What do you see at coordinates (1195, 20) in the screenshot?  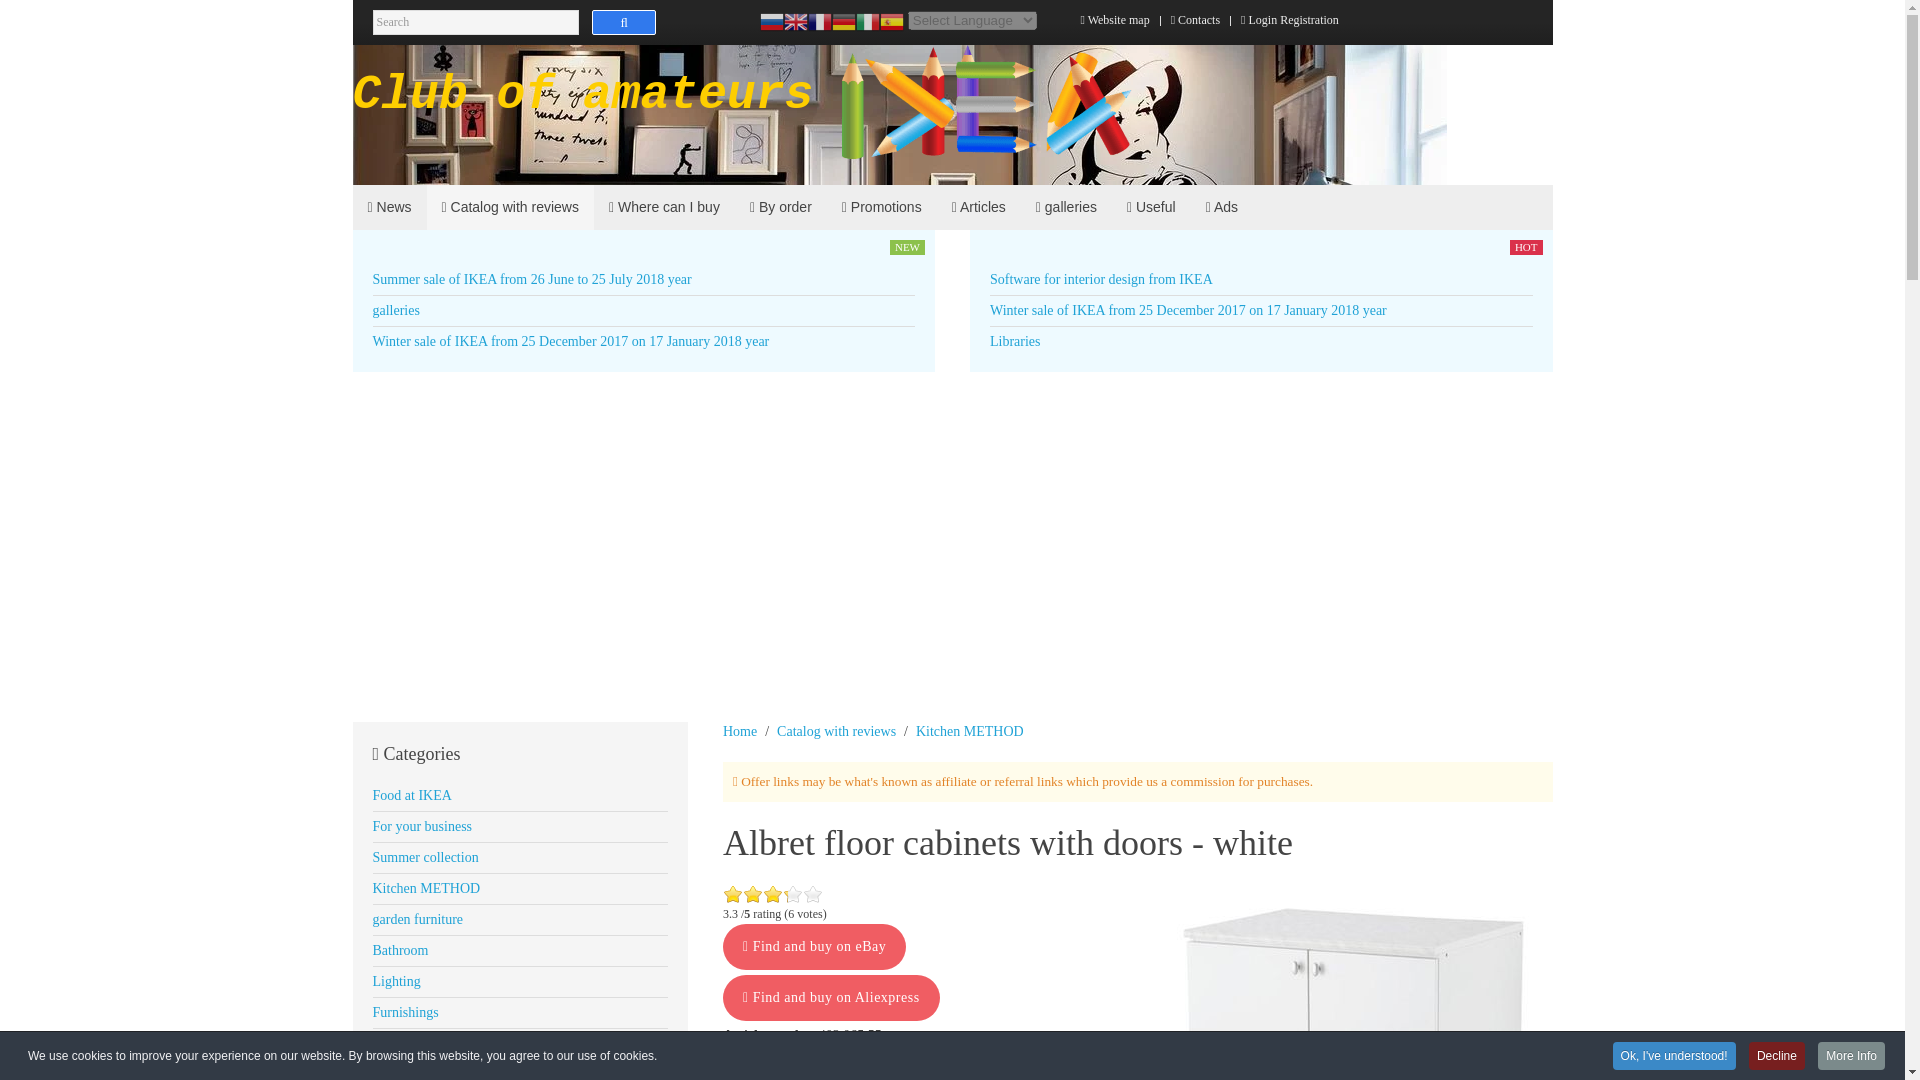 I see `Contacts` at bounding box center [1195, 20].